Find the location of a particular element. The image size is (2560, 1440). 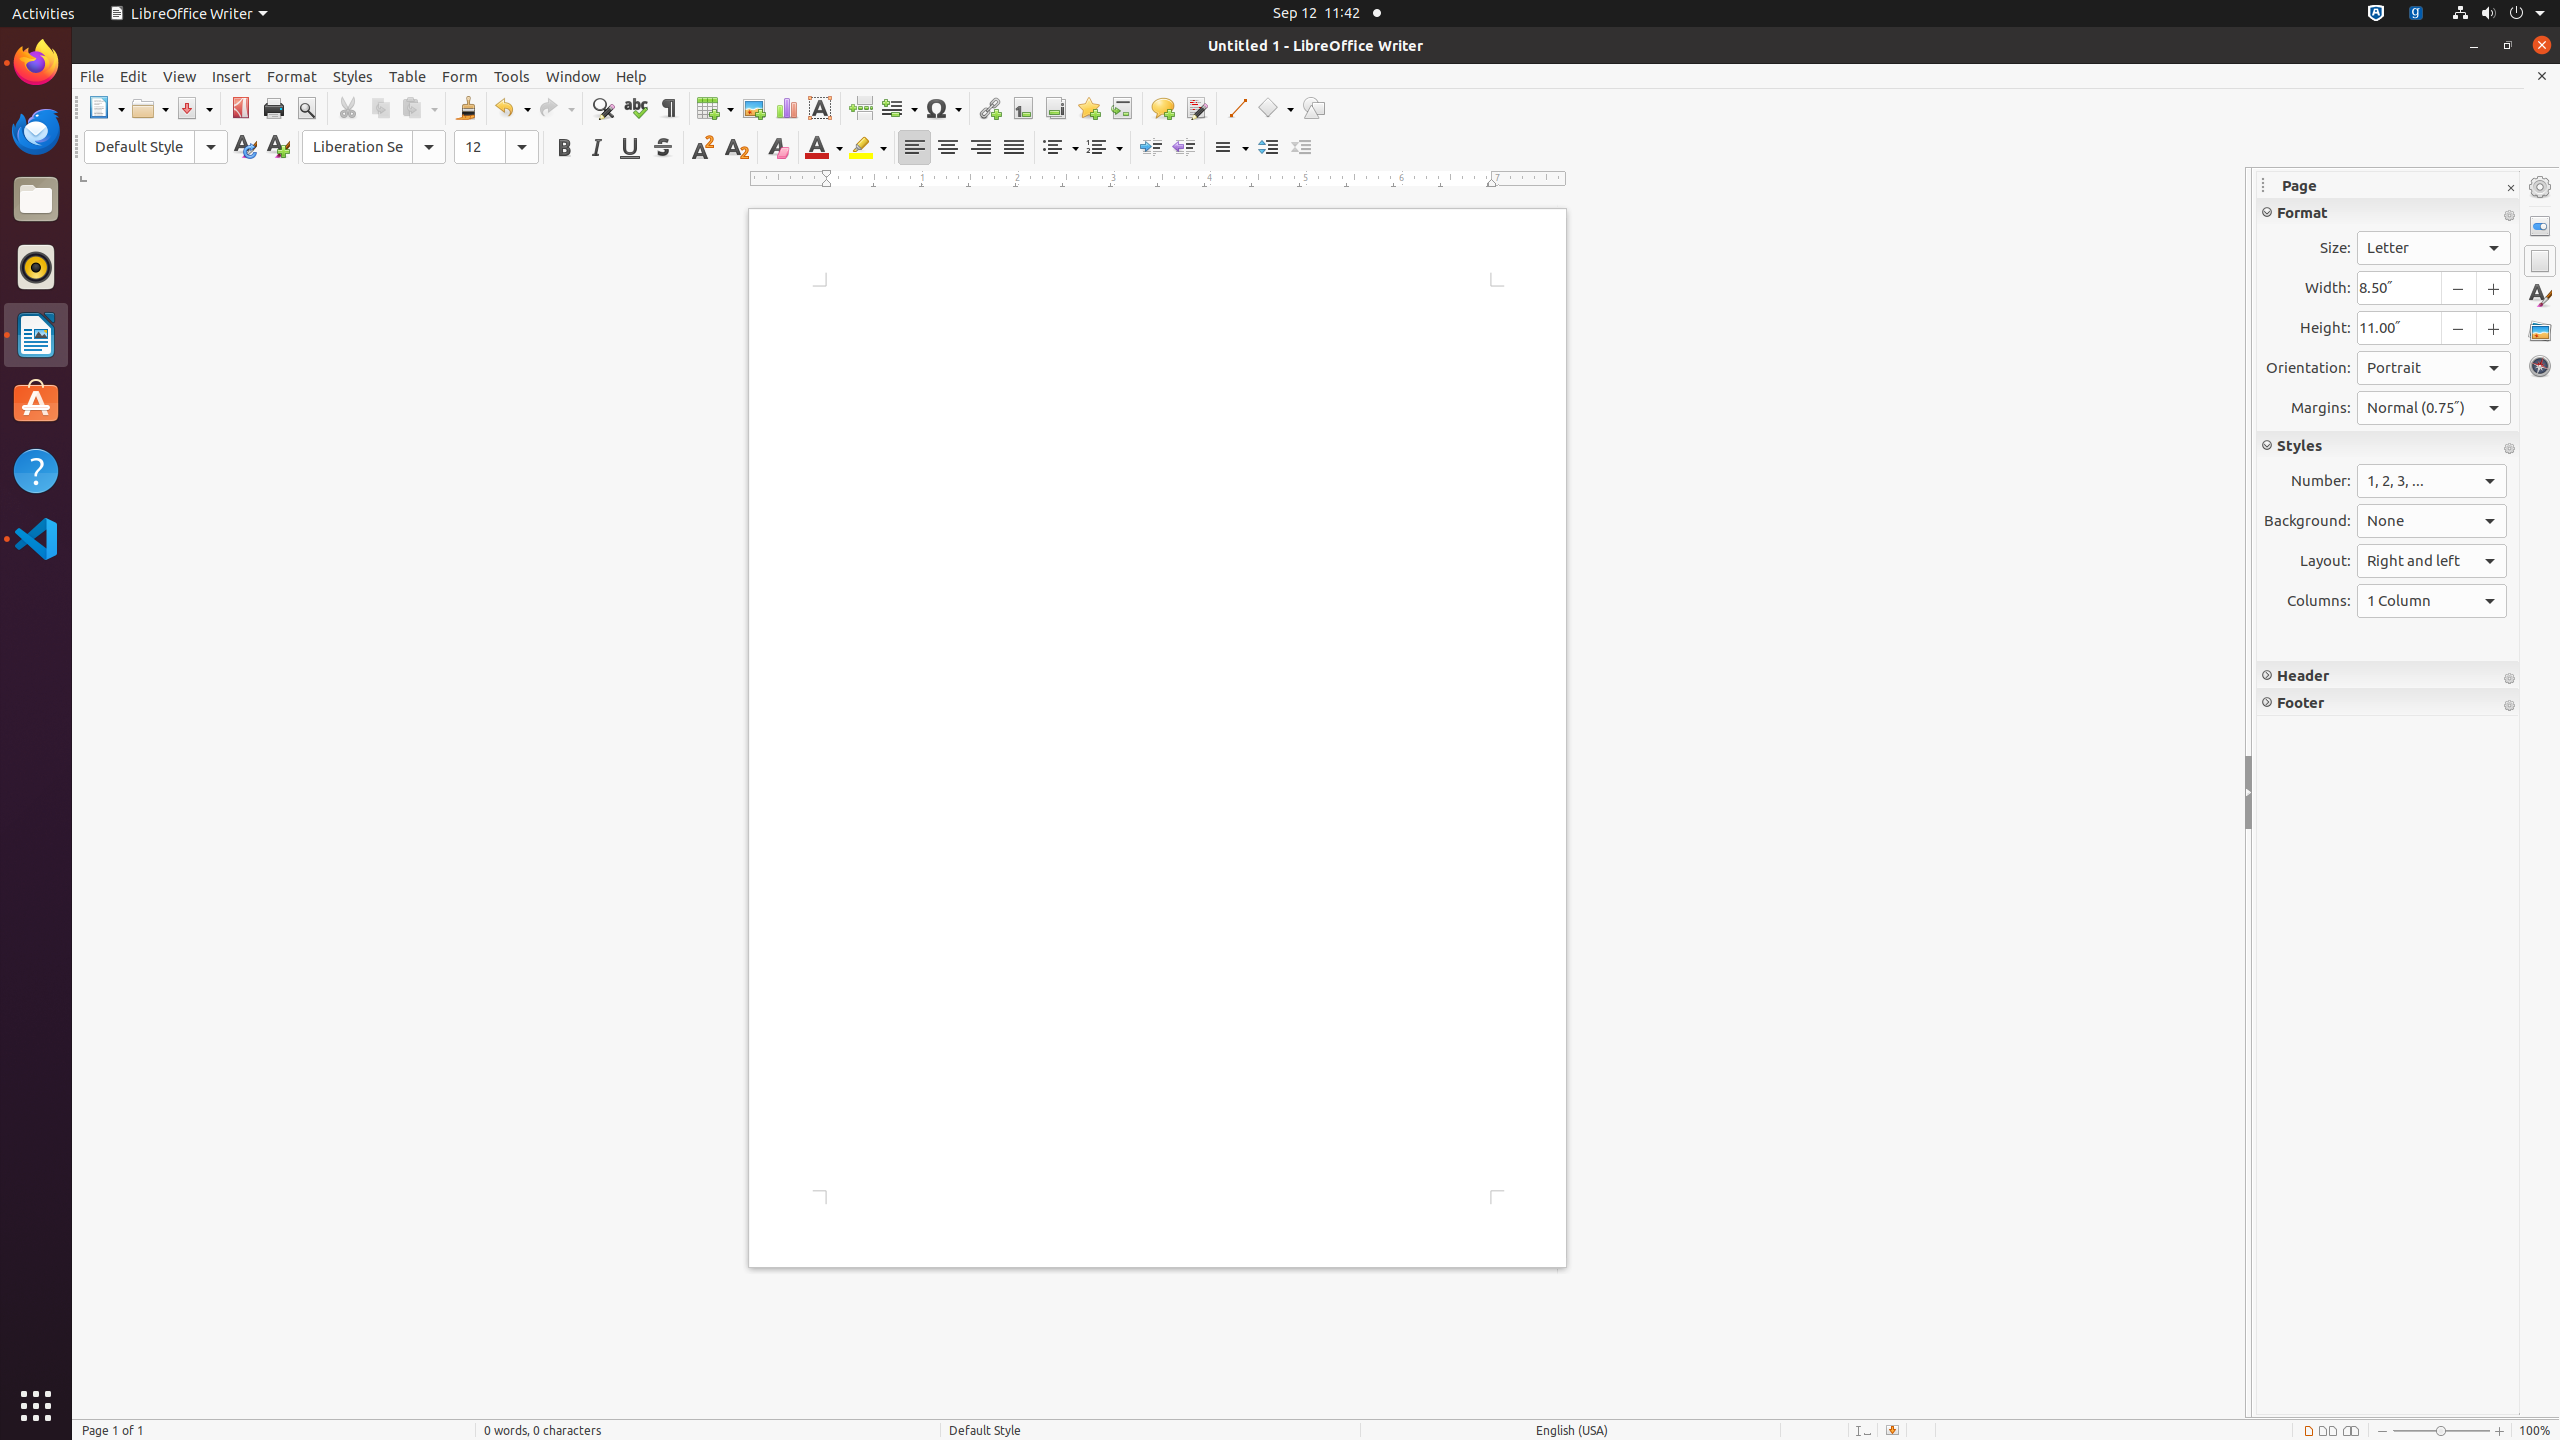

Visual Studio Code is located at coordinates (36, 538).